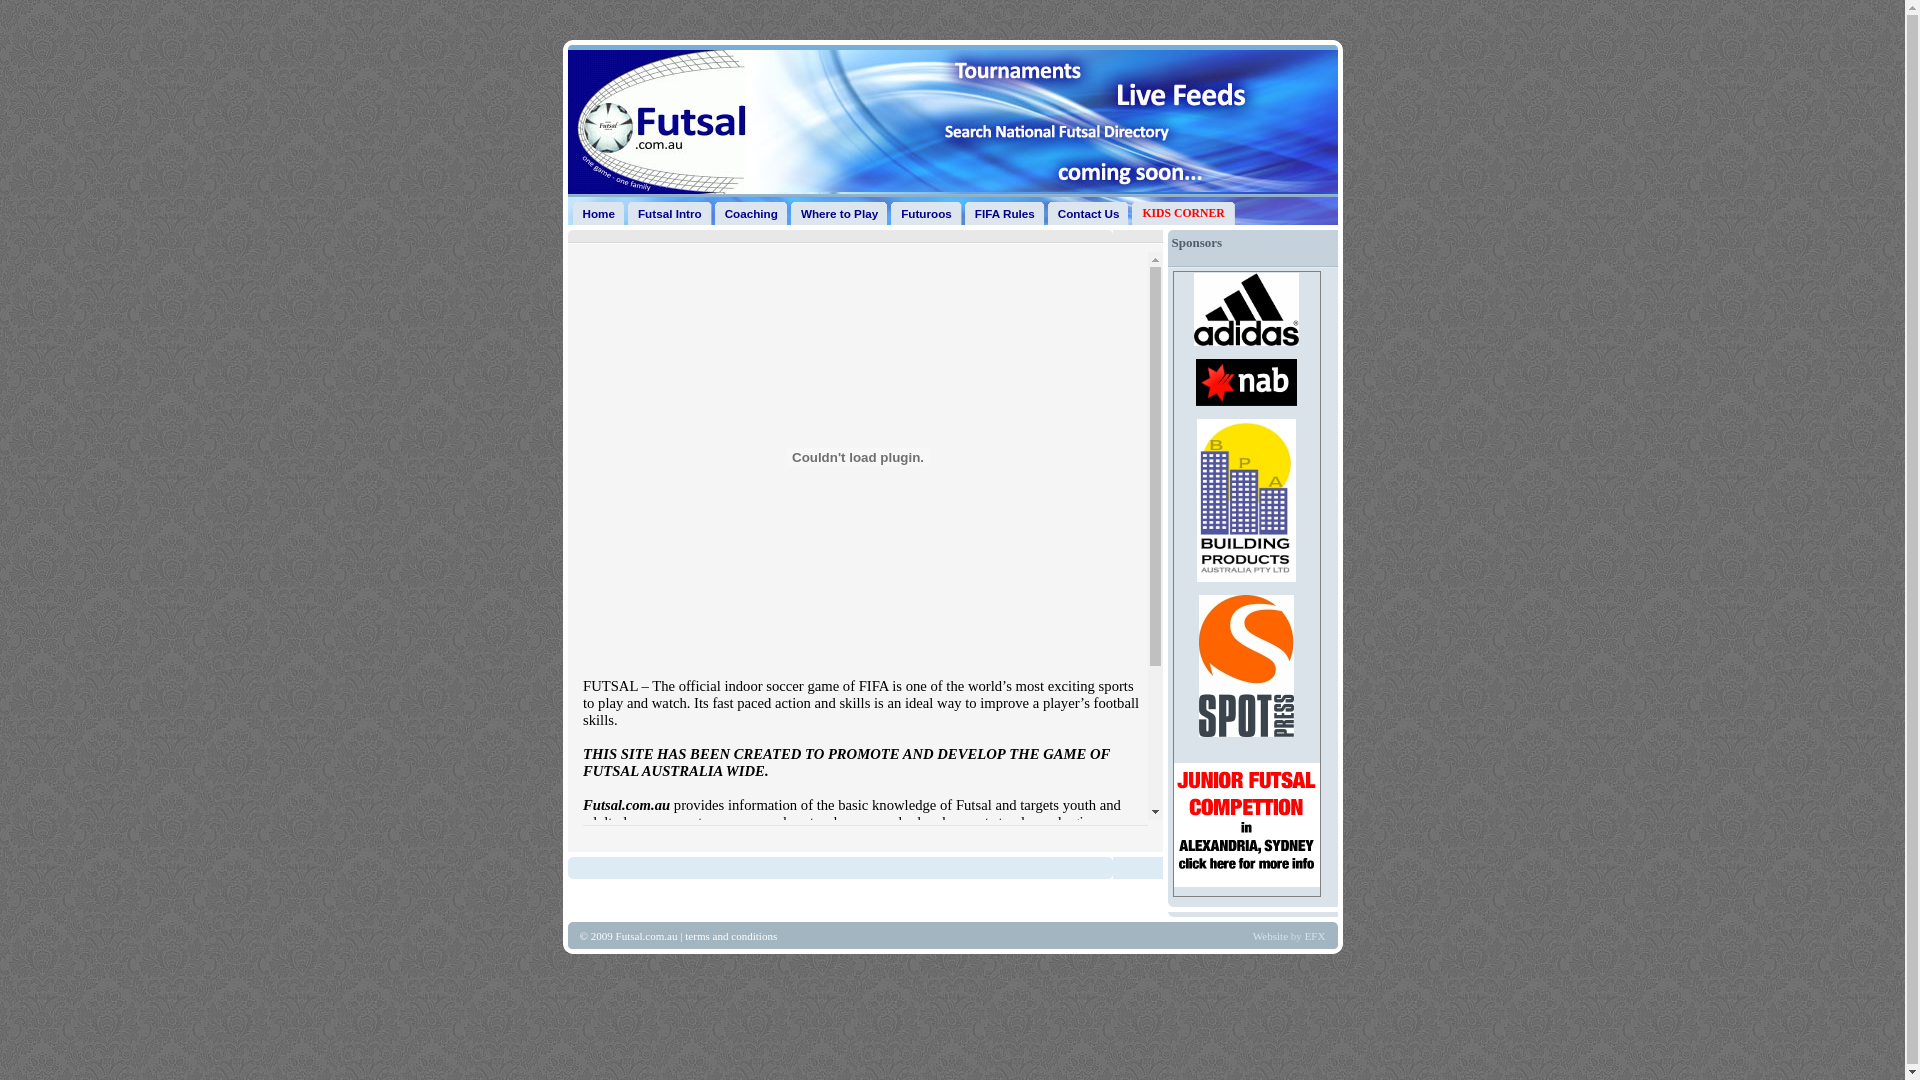 Image resolution: width=1920 pixels, height=1080 pixels. I want to click on Futuroos, so click(926, 214).